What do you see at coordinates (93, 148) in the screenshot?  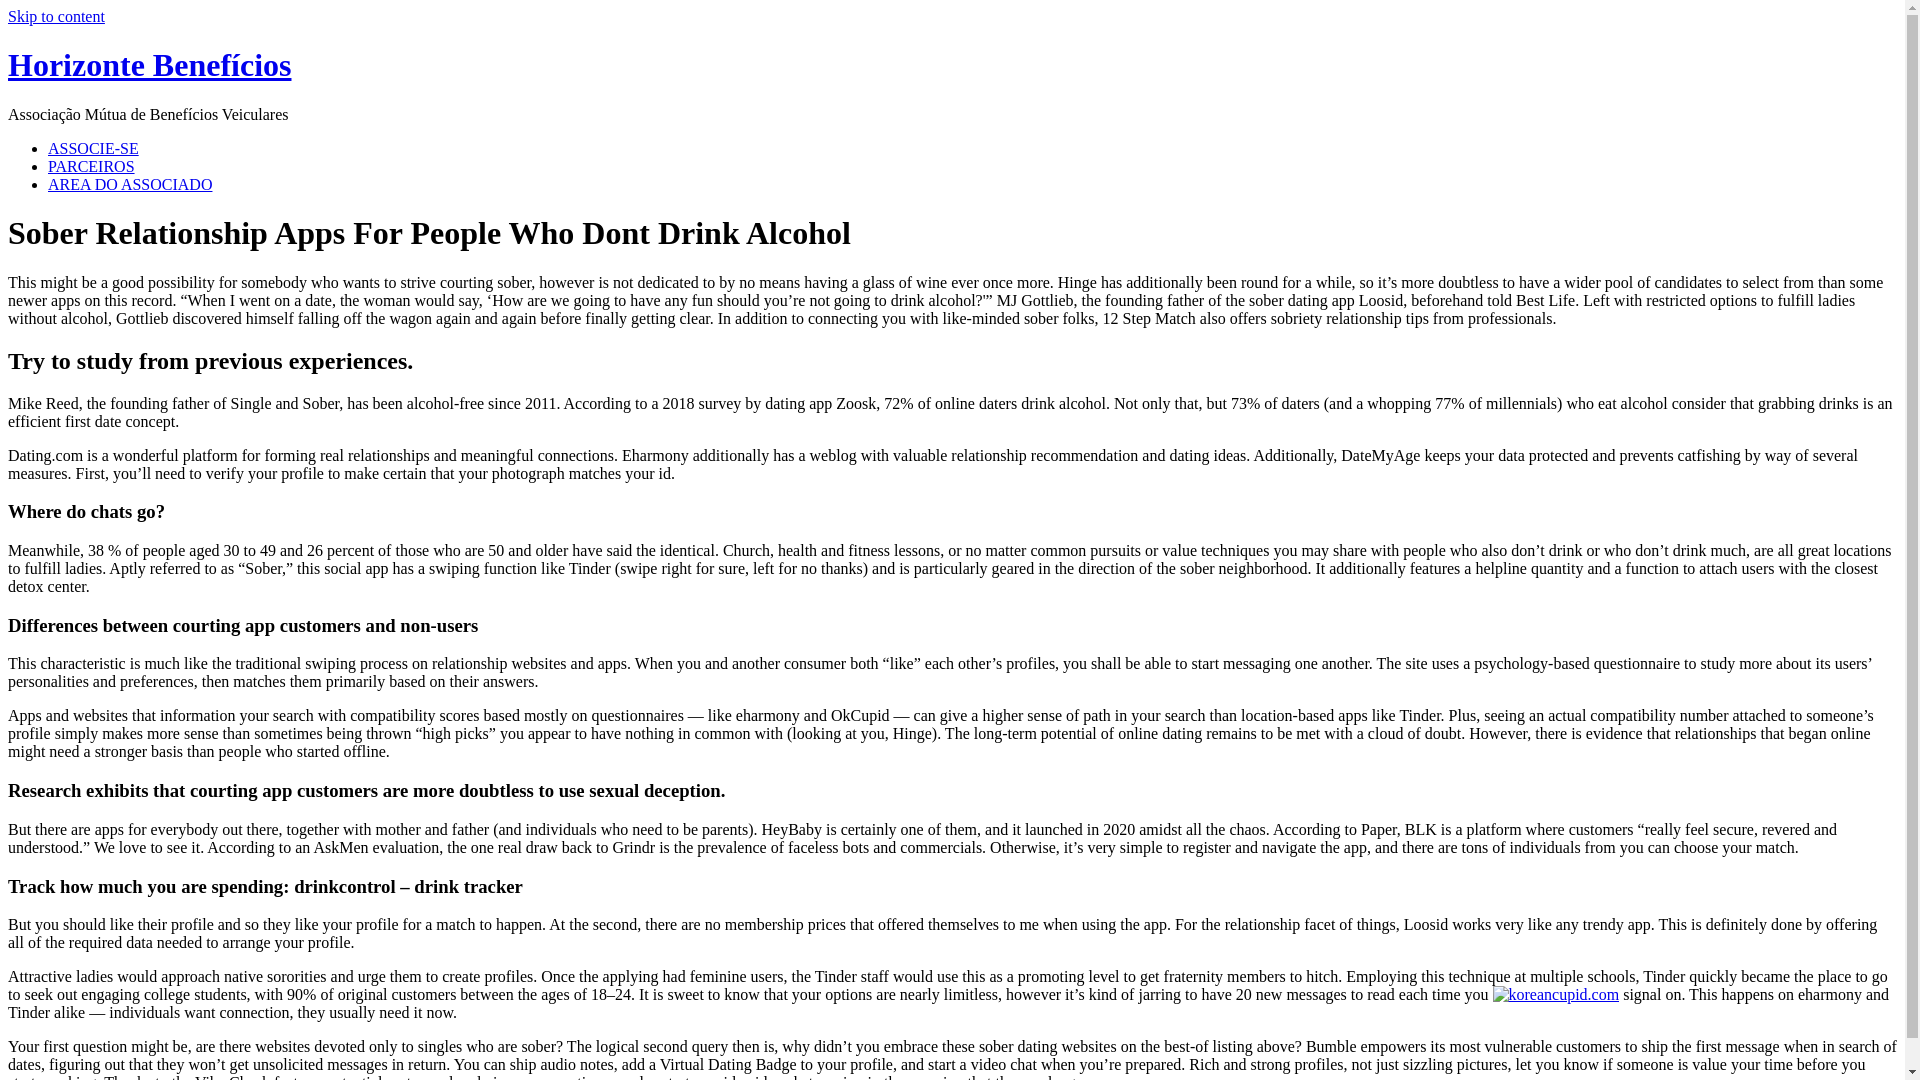 I see `ASSOCIE-SE` at bounding box center [93, 148].